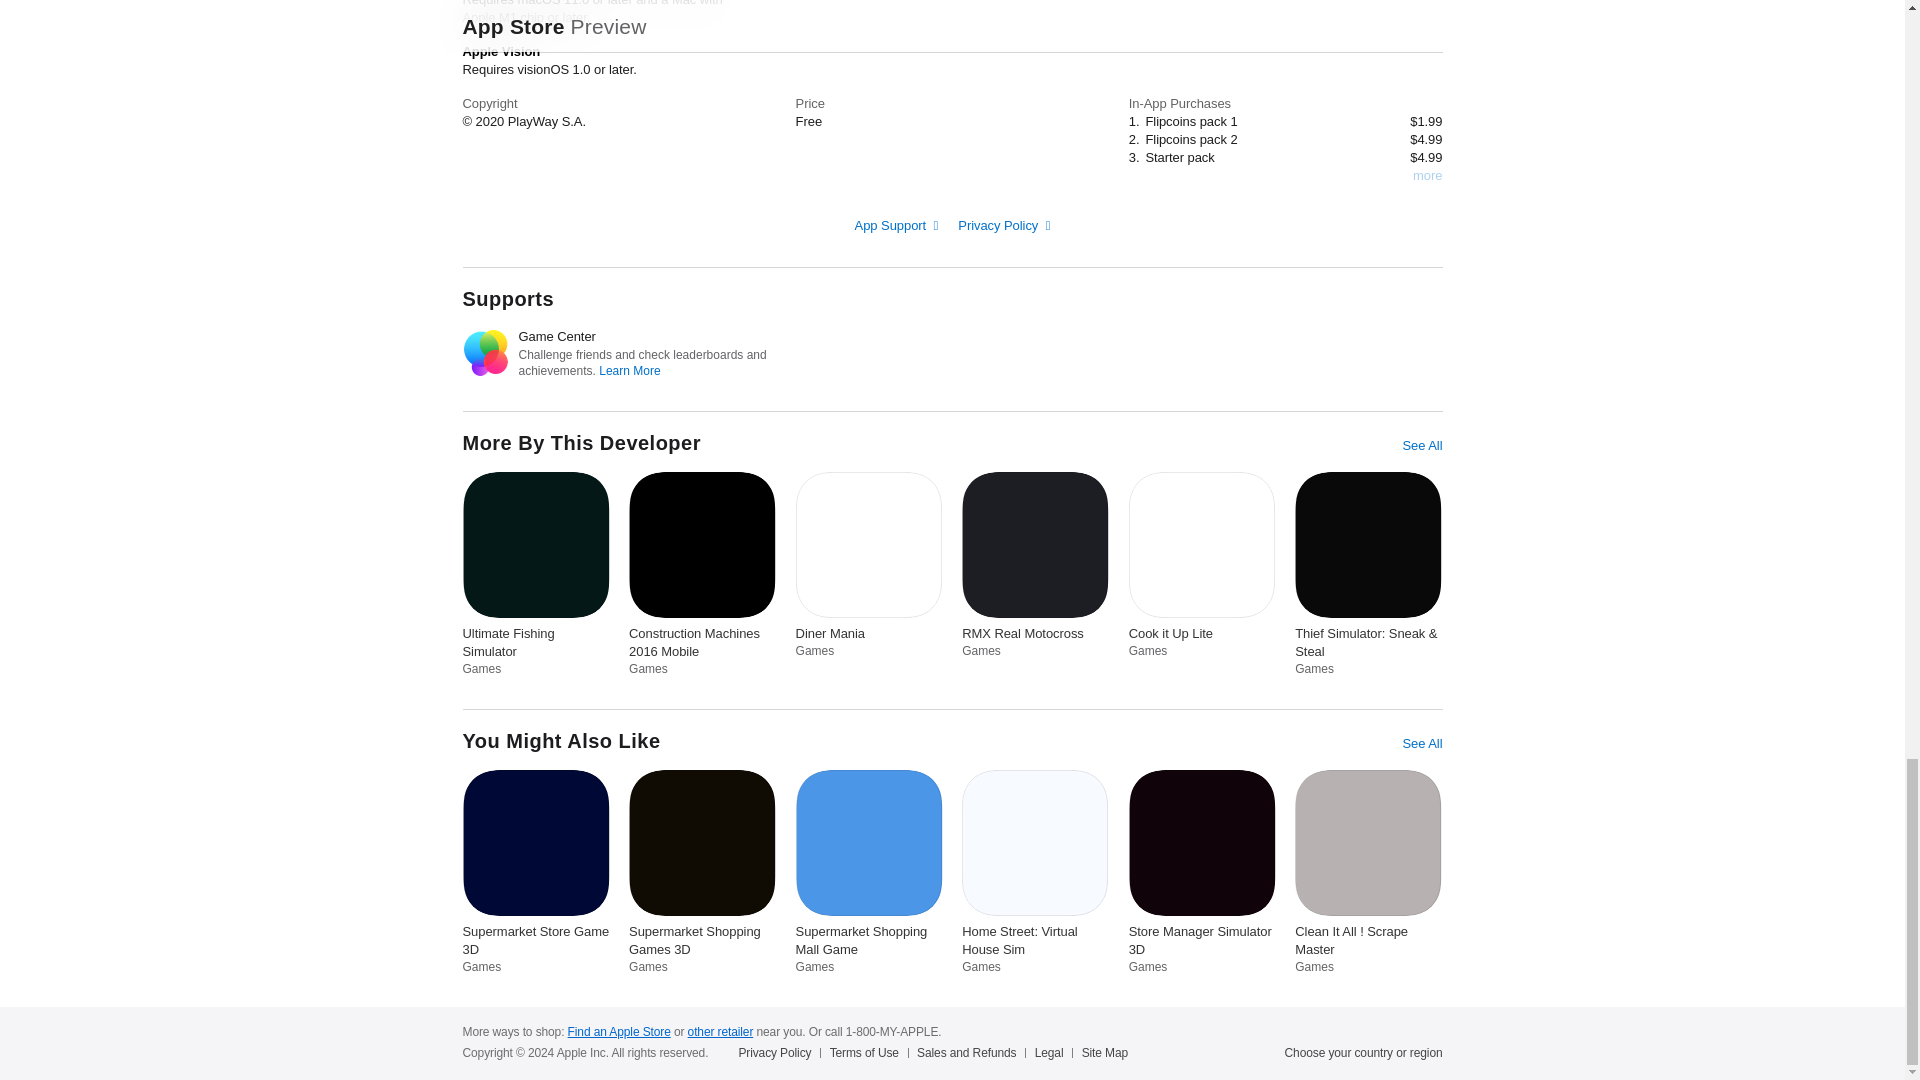  I want to click on App Support, so click(896, 226).